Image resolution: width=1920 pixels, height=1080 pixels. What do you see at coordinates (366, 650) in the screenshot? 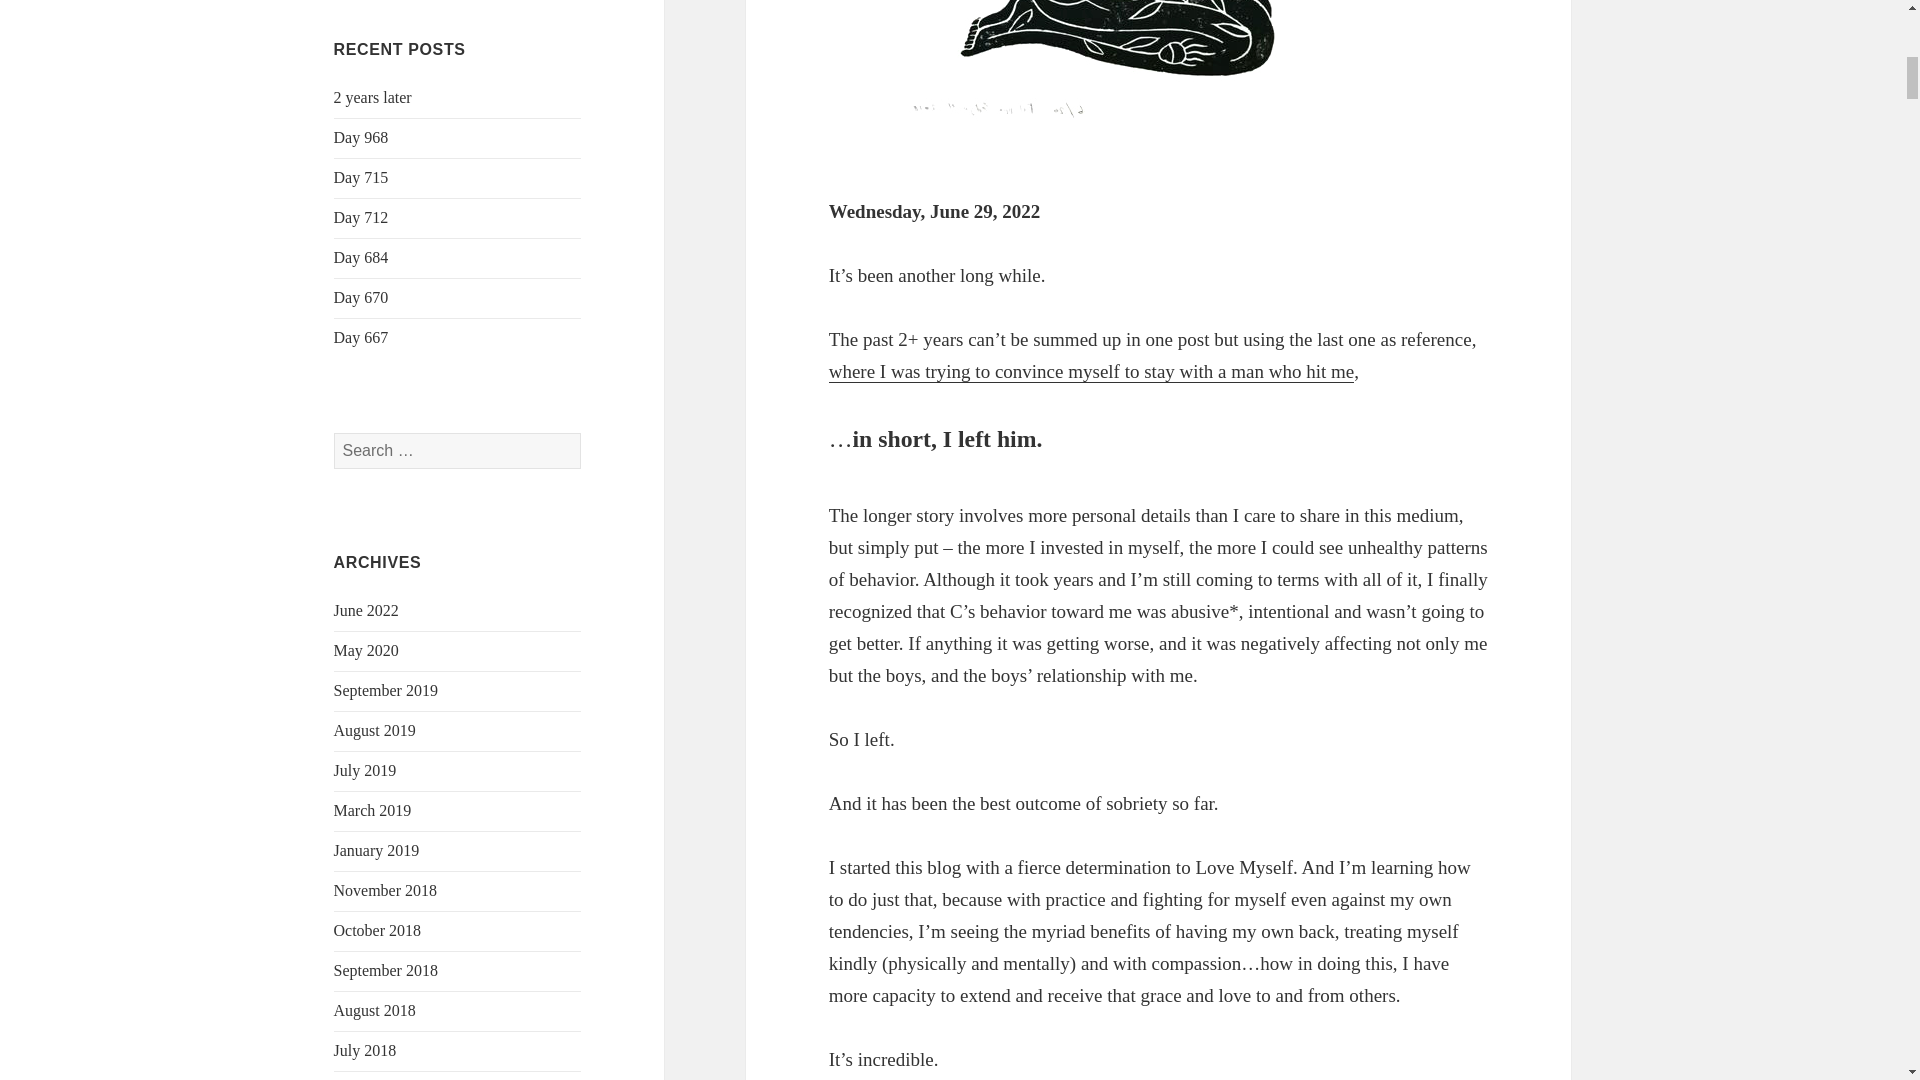
I see `May 2020` at bounding box center [366, 650].